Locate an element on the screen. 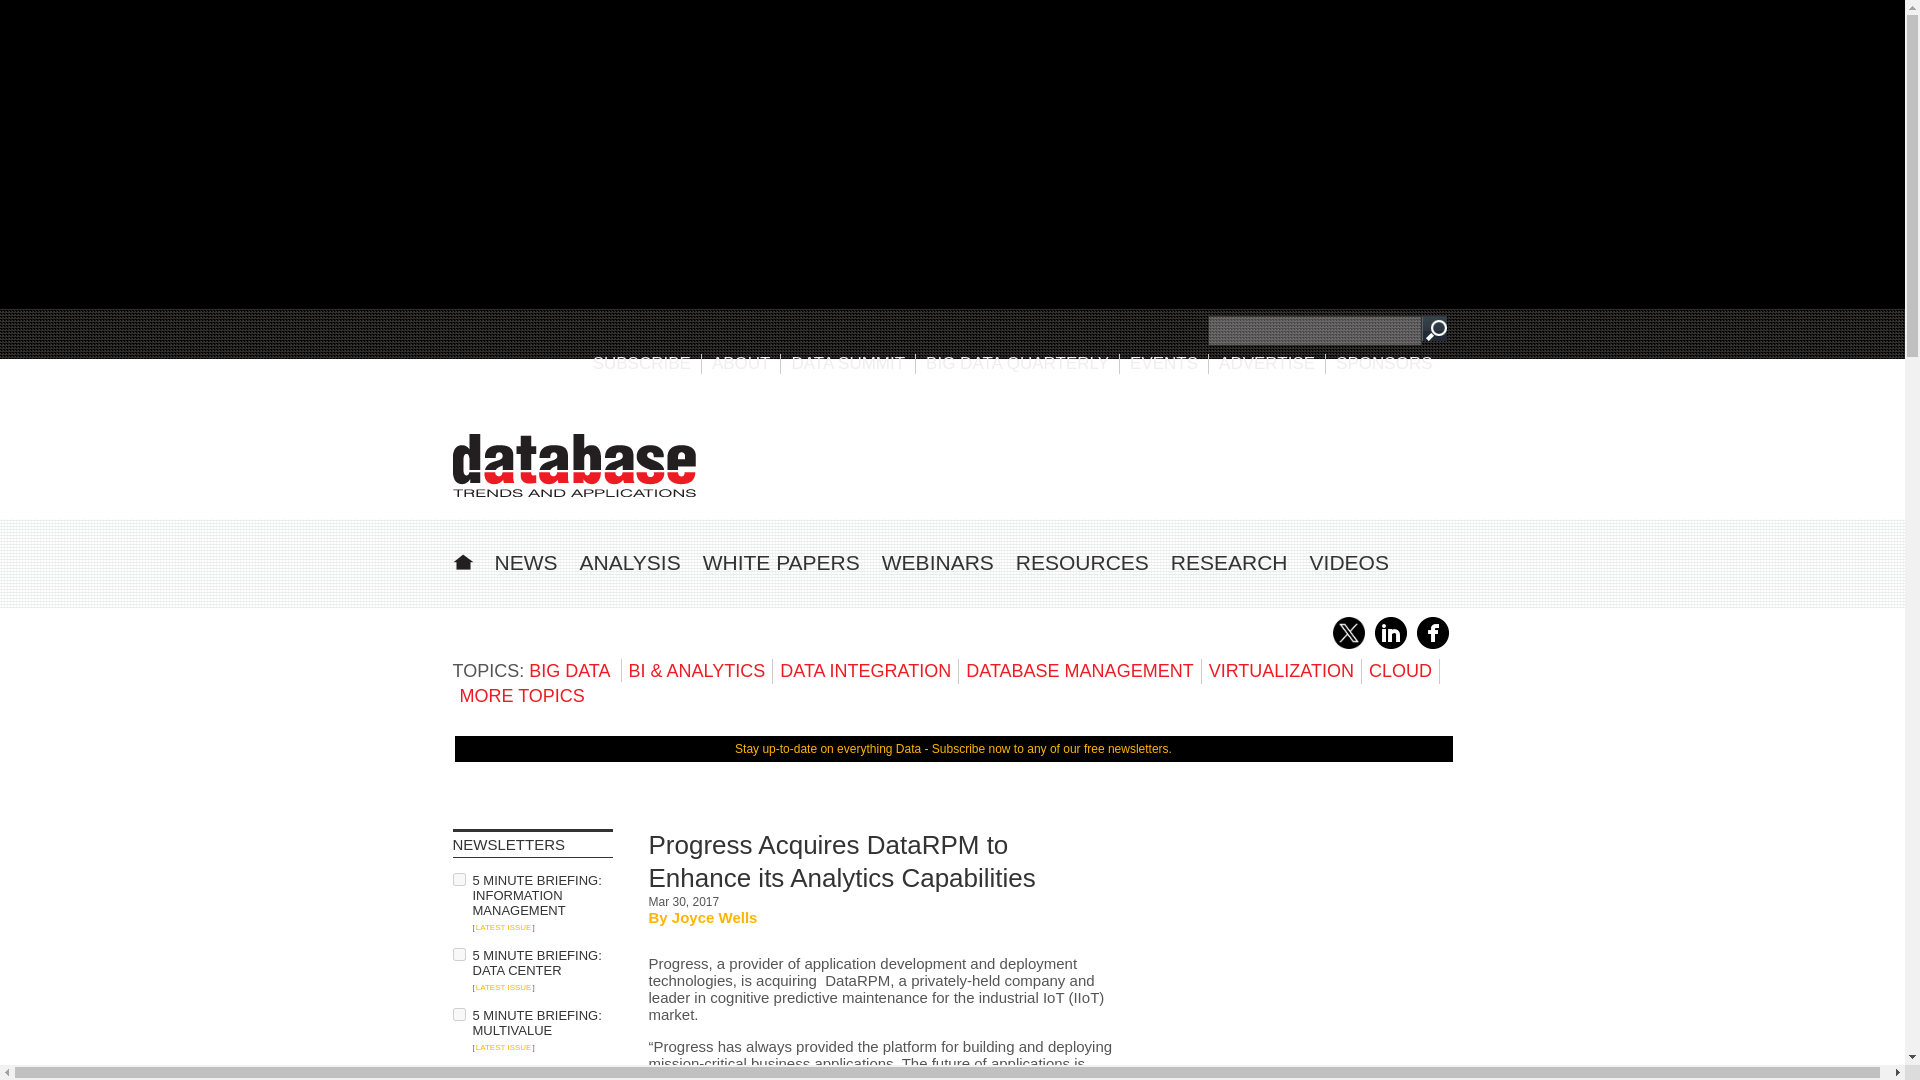 This screenshot has height=1080, width=1920. NEWS is located at coordinates (524, 562).